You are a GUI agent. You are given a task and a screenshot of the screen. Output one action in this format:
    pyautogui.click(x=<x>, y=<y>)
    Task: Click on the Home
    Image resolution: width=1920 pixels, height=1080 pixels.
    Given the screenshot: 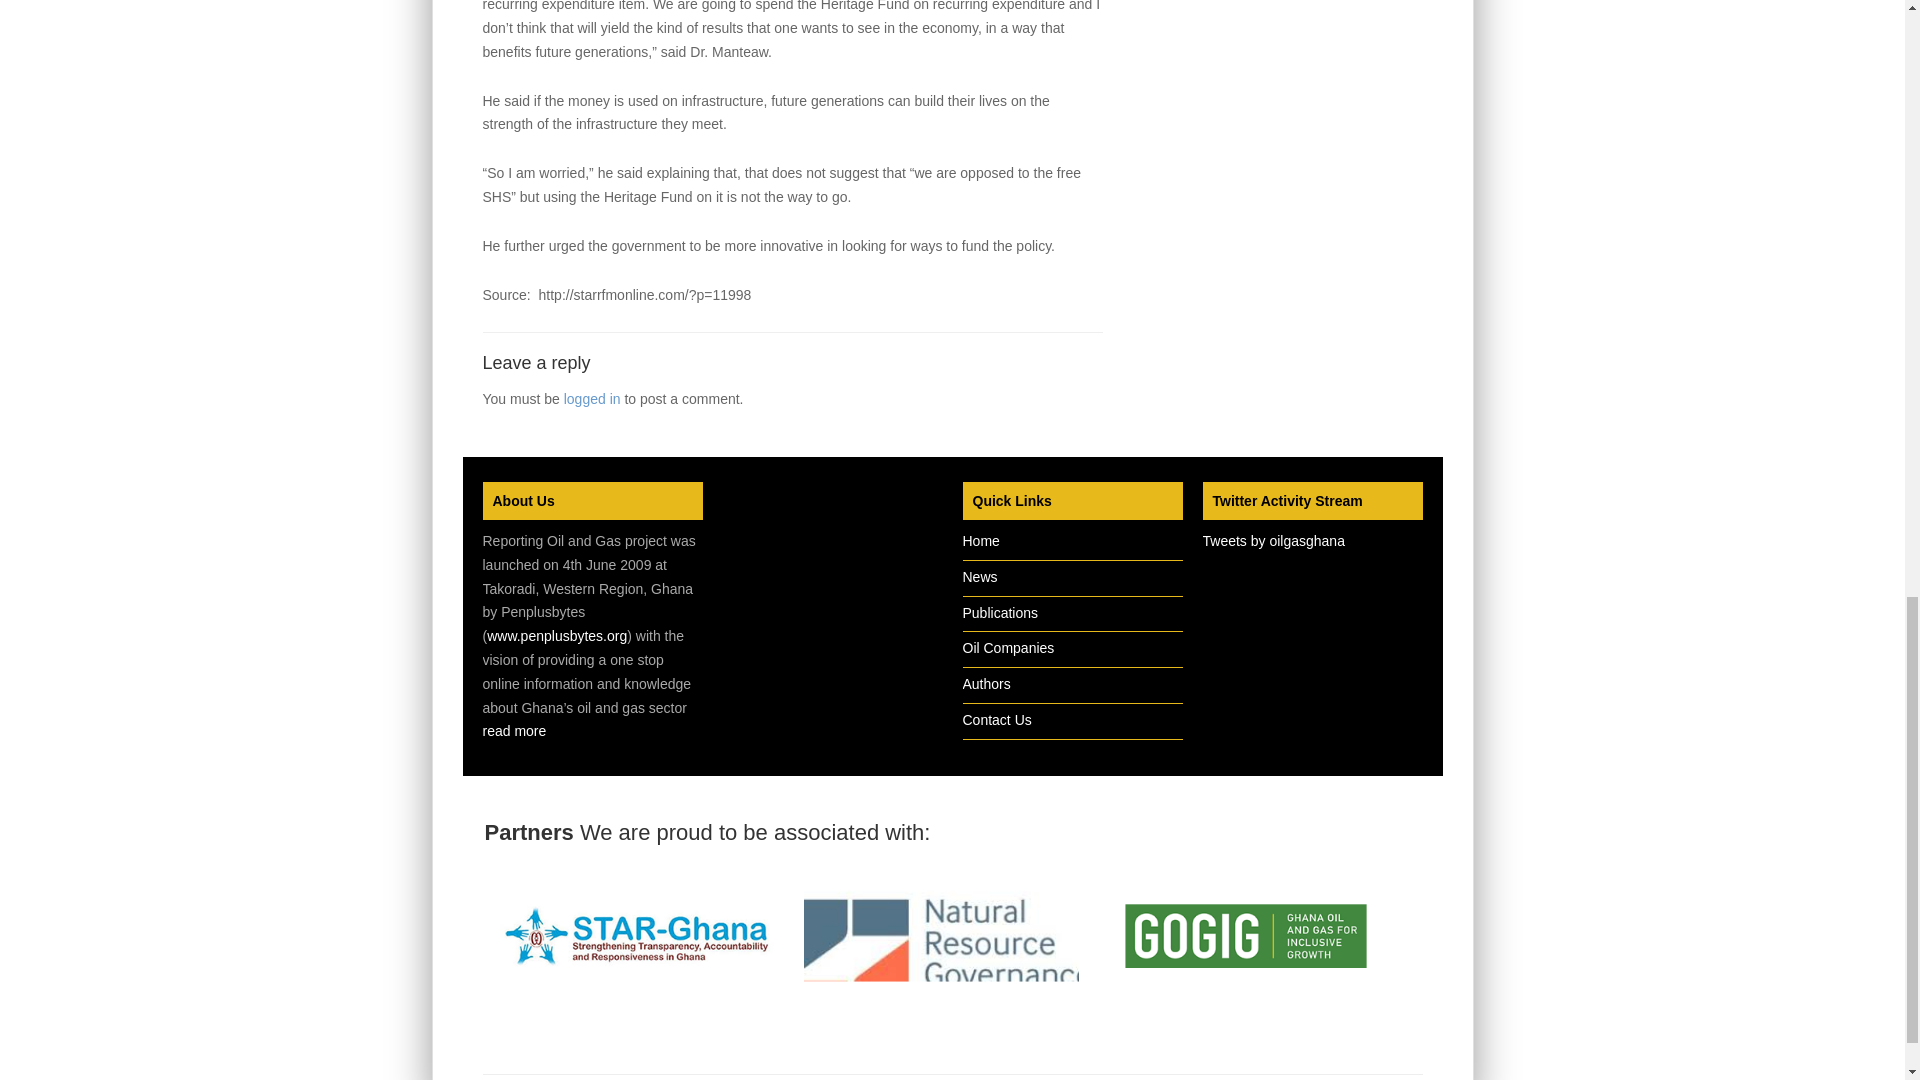 What is the action you would take?
    pyautogui.click(x=980, y=540)
    